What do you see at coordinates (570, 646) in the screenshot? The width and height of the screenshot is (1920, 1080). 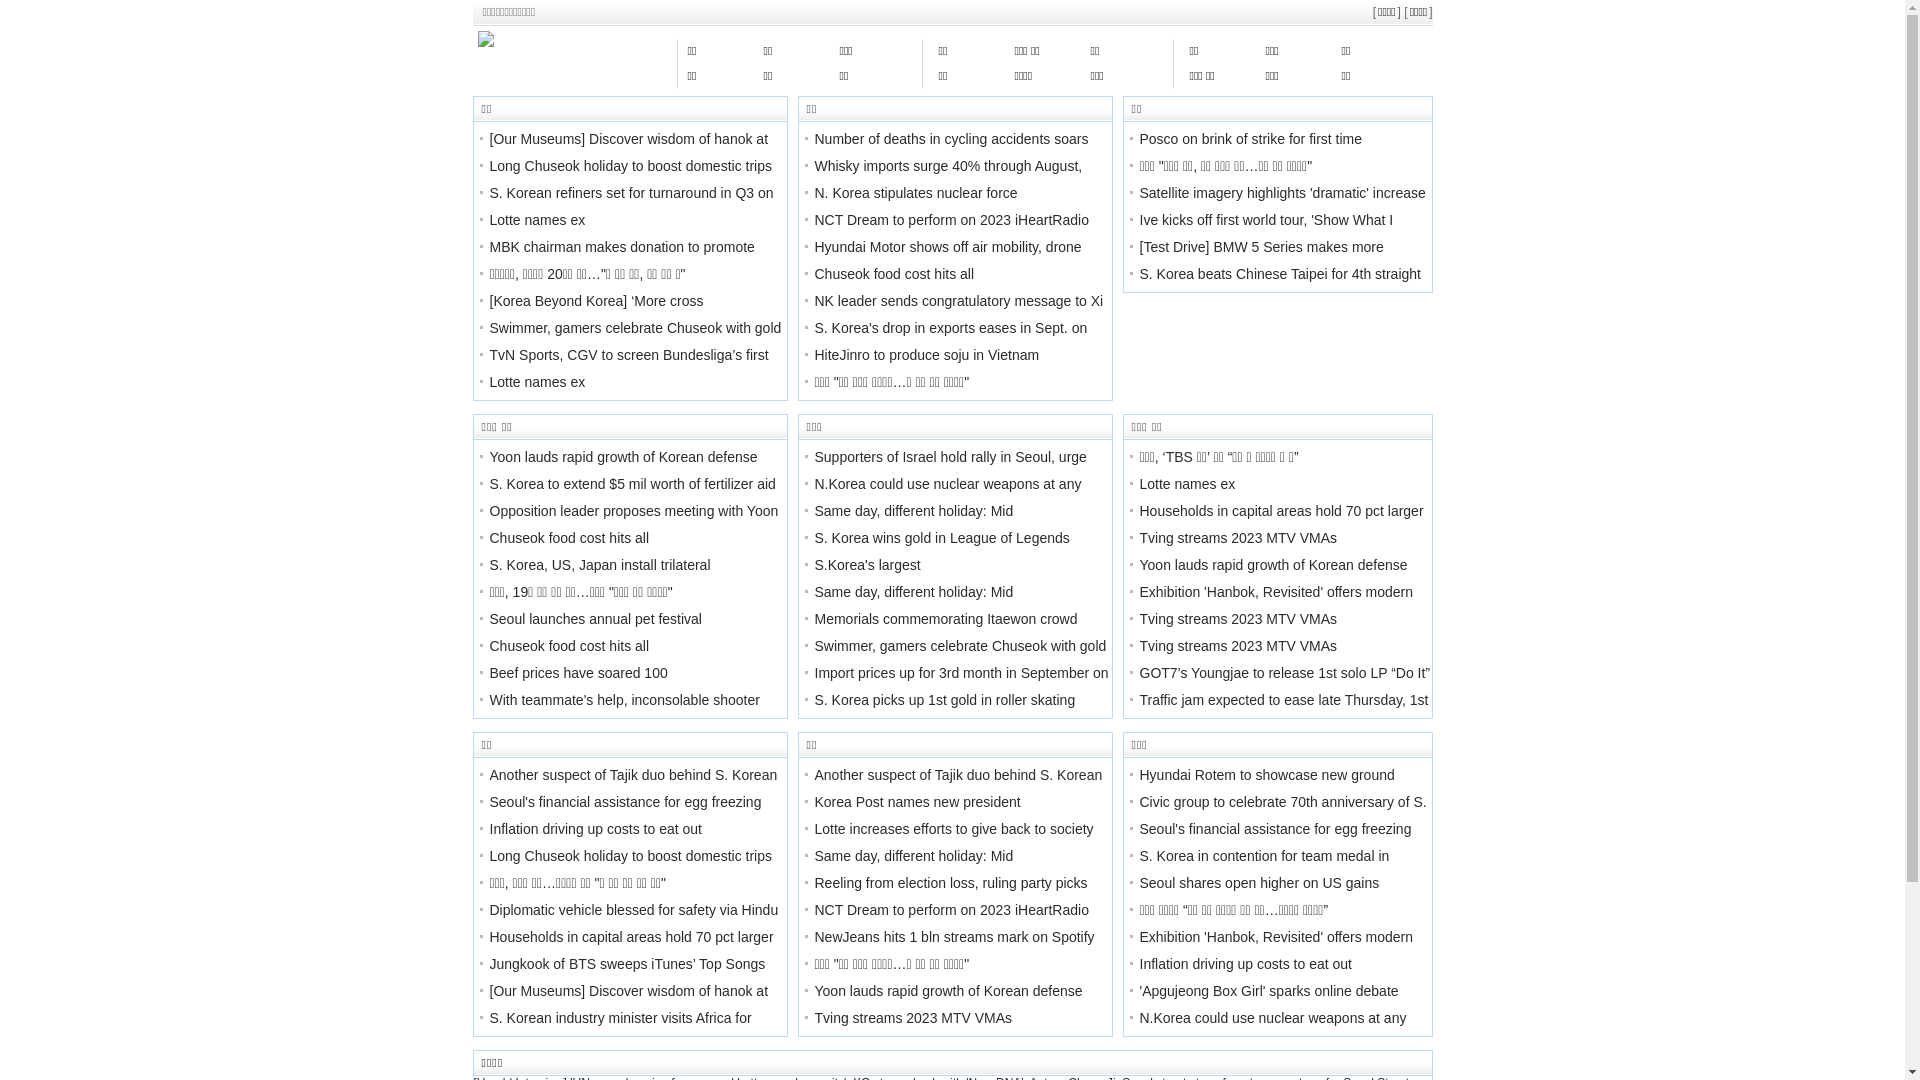 I see `Chuseok food cost hits all` at bounding box center [570, 646].